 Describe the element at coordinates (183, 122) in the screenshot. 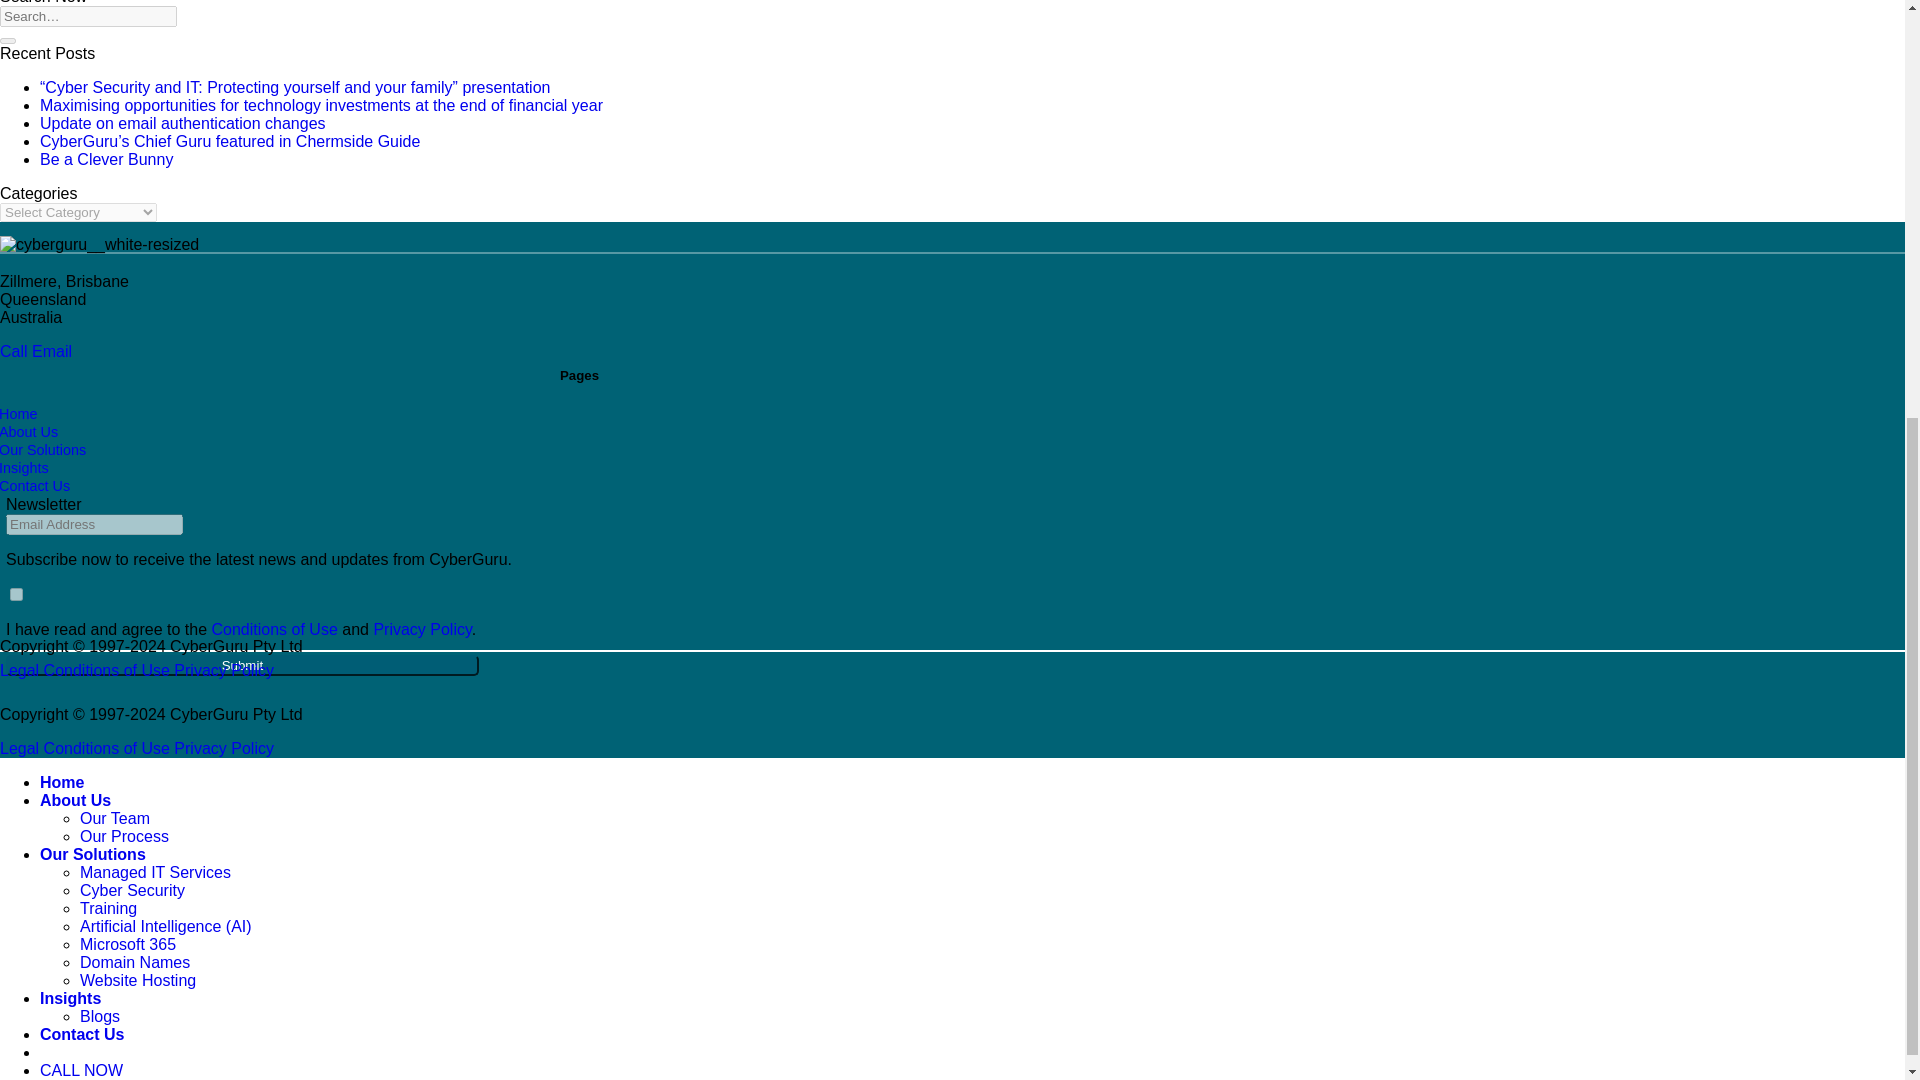

I see `Update on email authentication changes` at that location.